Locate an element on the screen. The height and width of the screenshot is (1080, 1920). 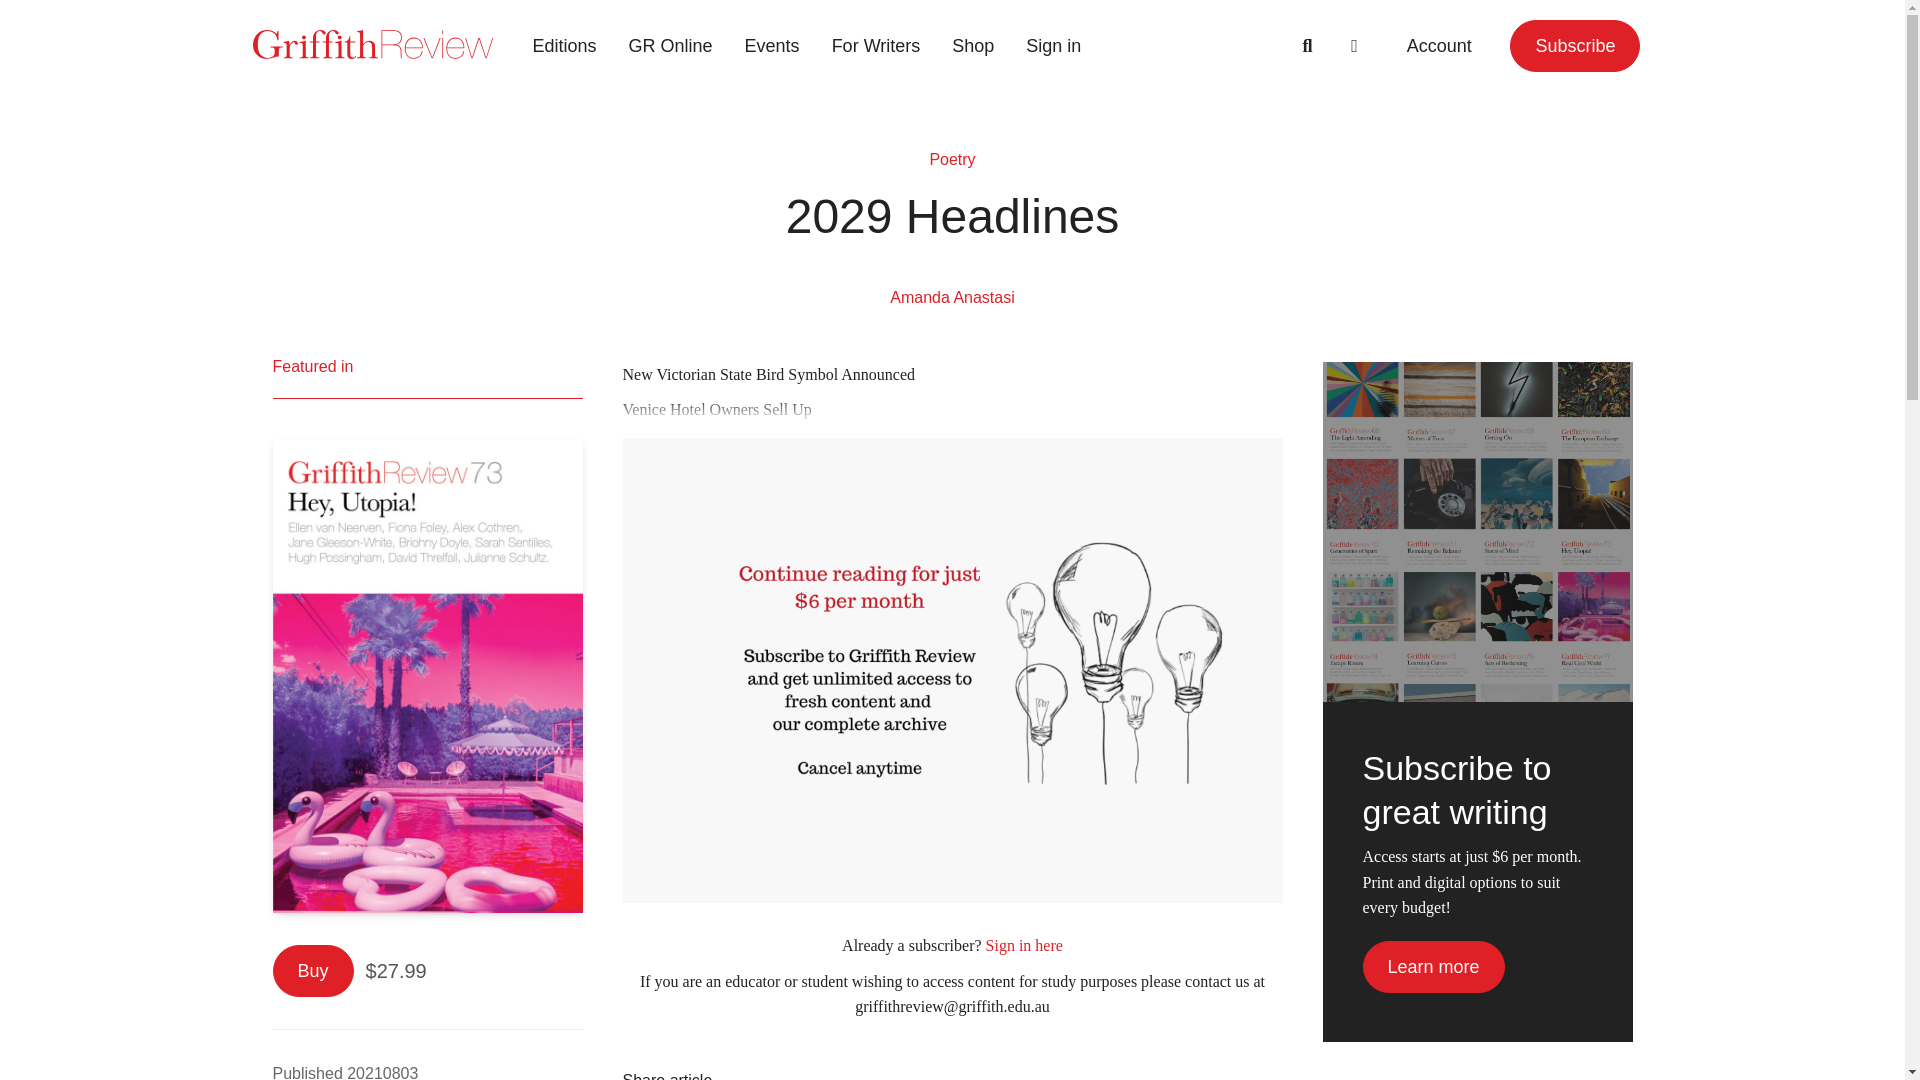
Sign in here is located at coordinates (1024, 945).